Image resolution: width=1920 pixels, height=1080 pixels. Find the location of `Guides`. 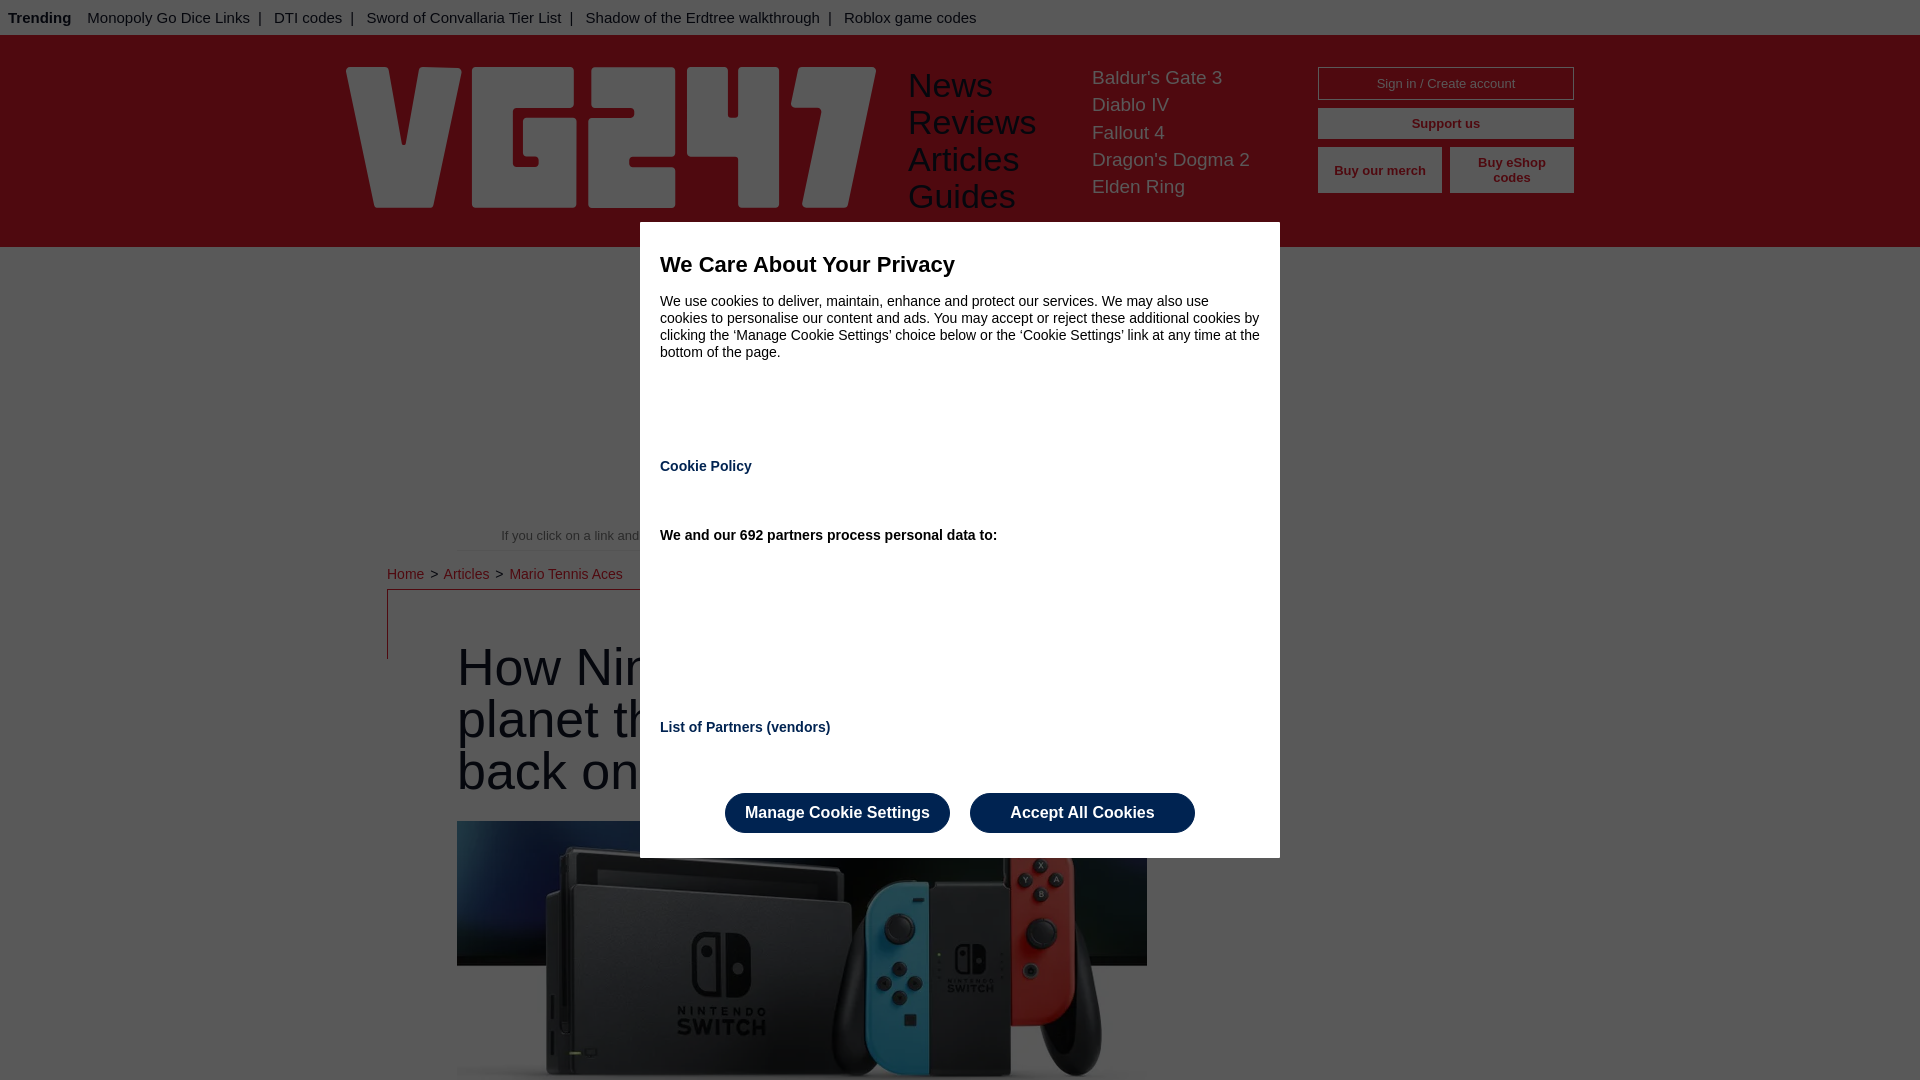

Guides is located at coordinates (984, 196).